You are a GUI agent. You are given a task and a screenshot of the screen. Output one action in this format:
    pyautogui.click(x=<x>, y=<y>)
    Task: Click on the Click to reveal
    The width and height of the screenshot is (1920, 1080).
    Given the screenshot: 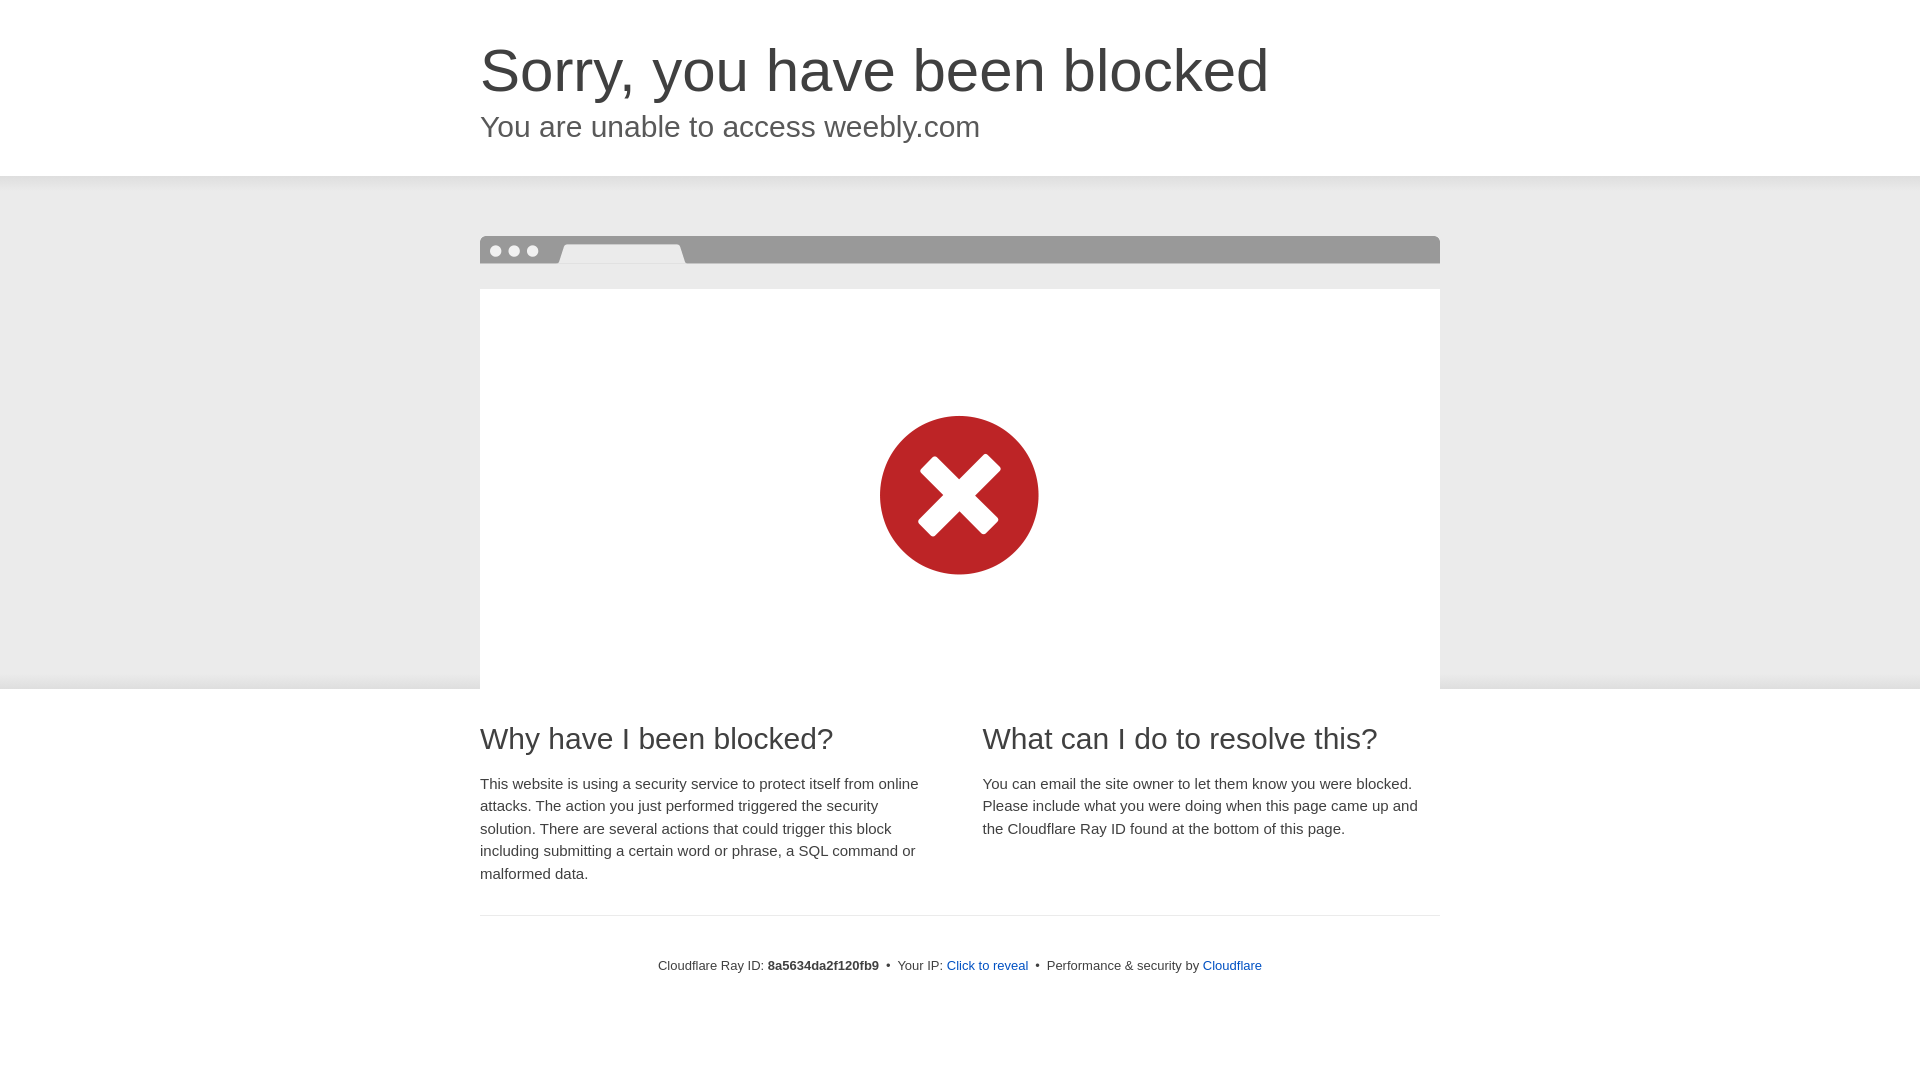 What is the action you would take?
    pyautogui.click(x=988, y=966)
    